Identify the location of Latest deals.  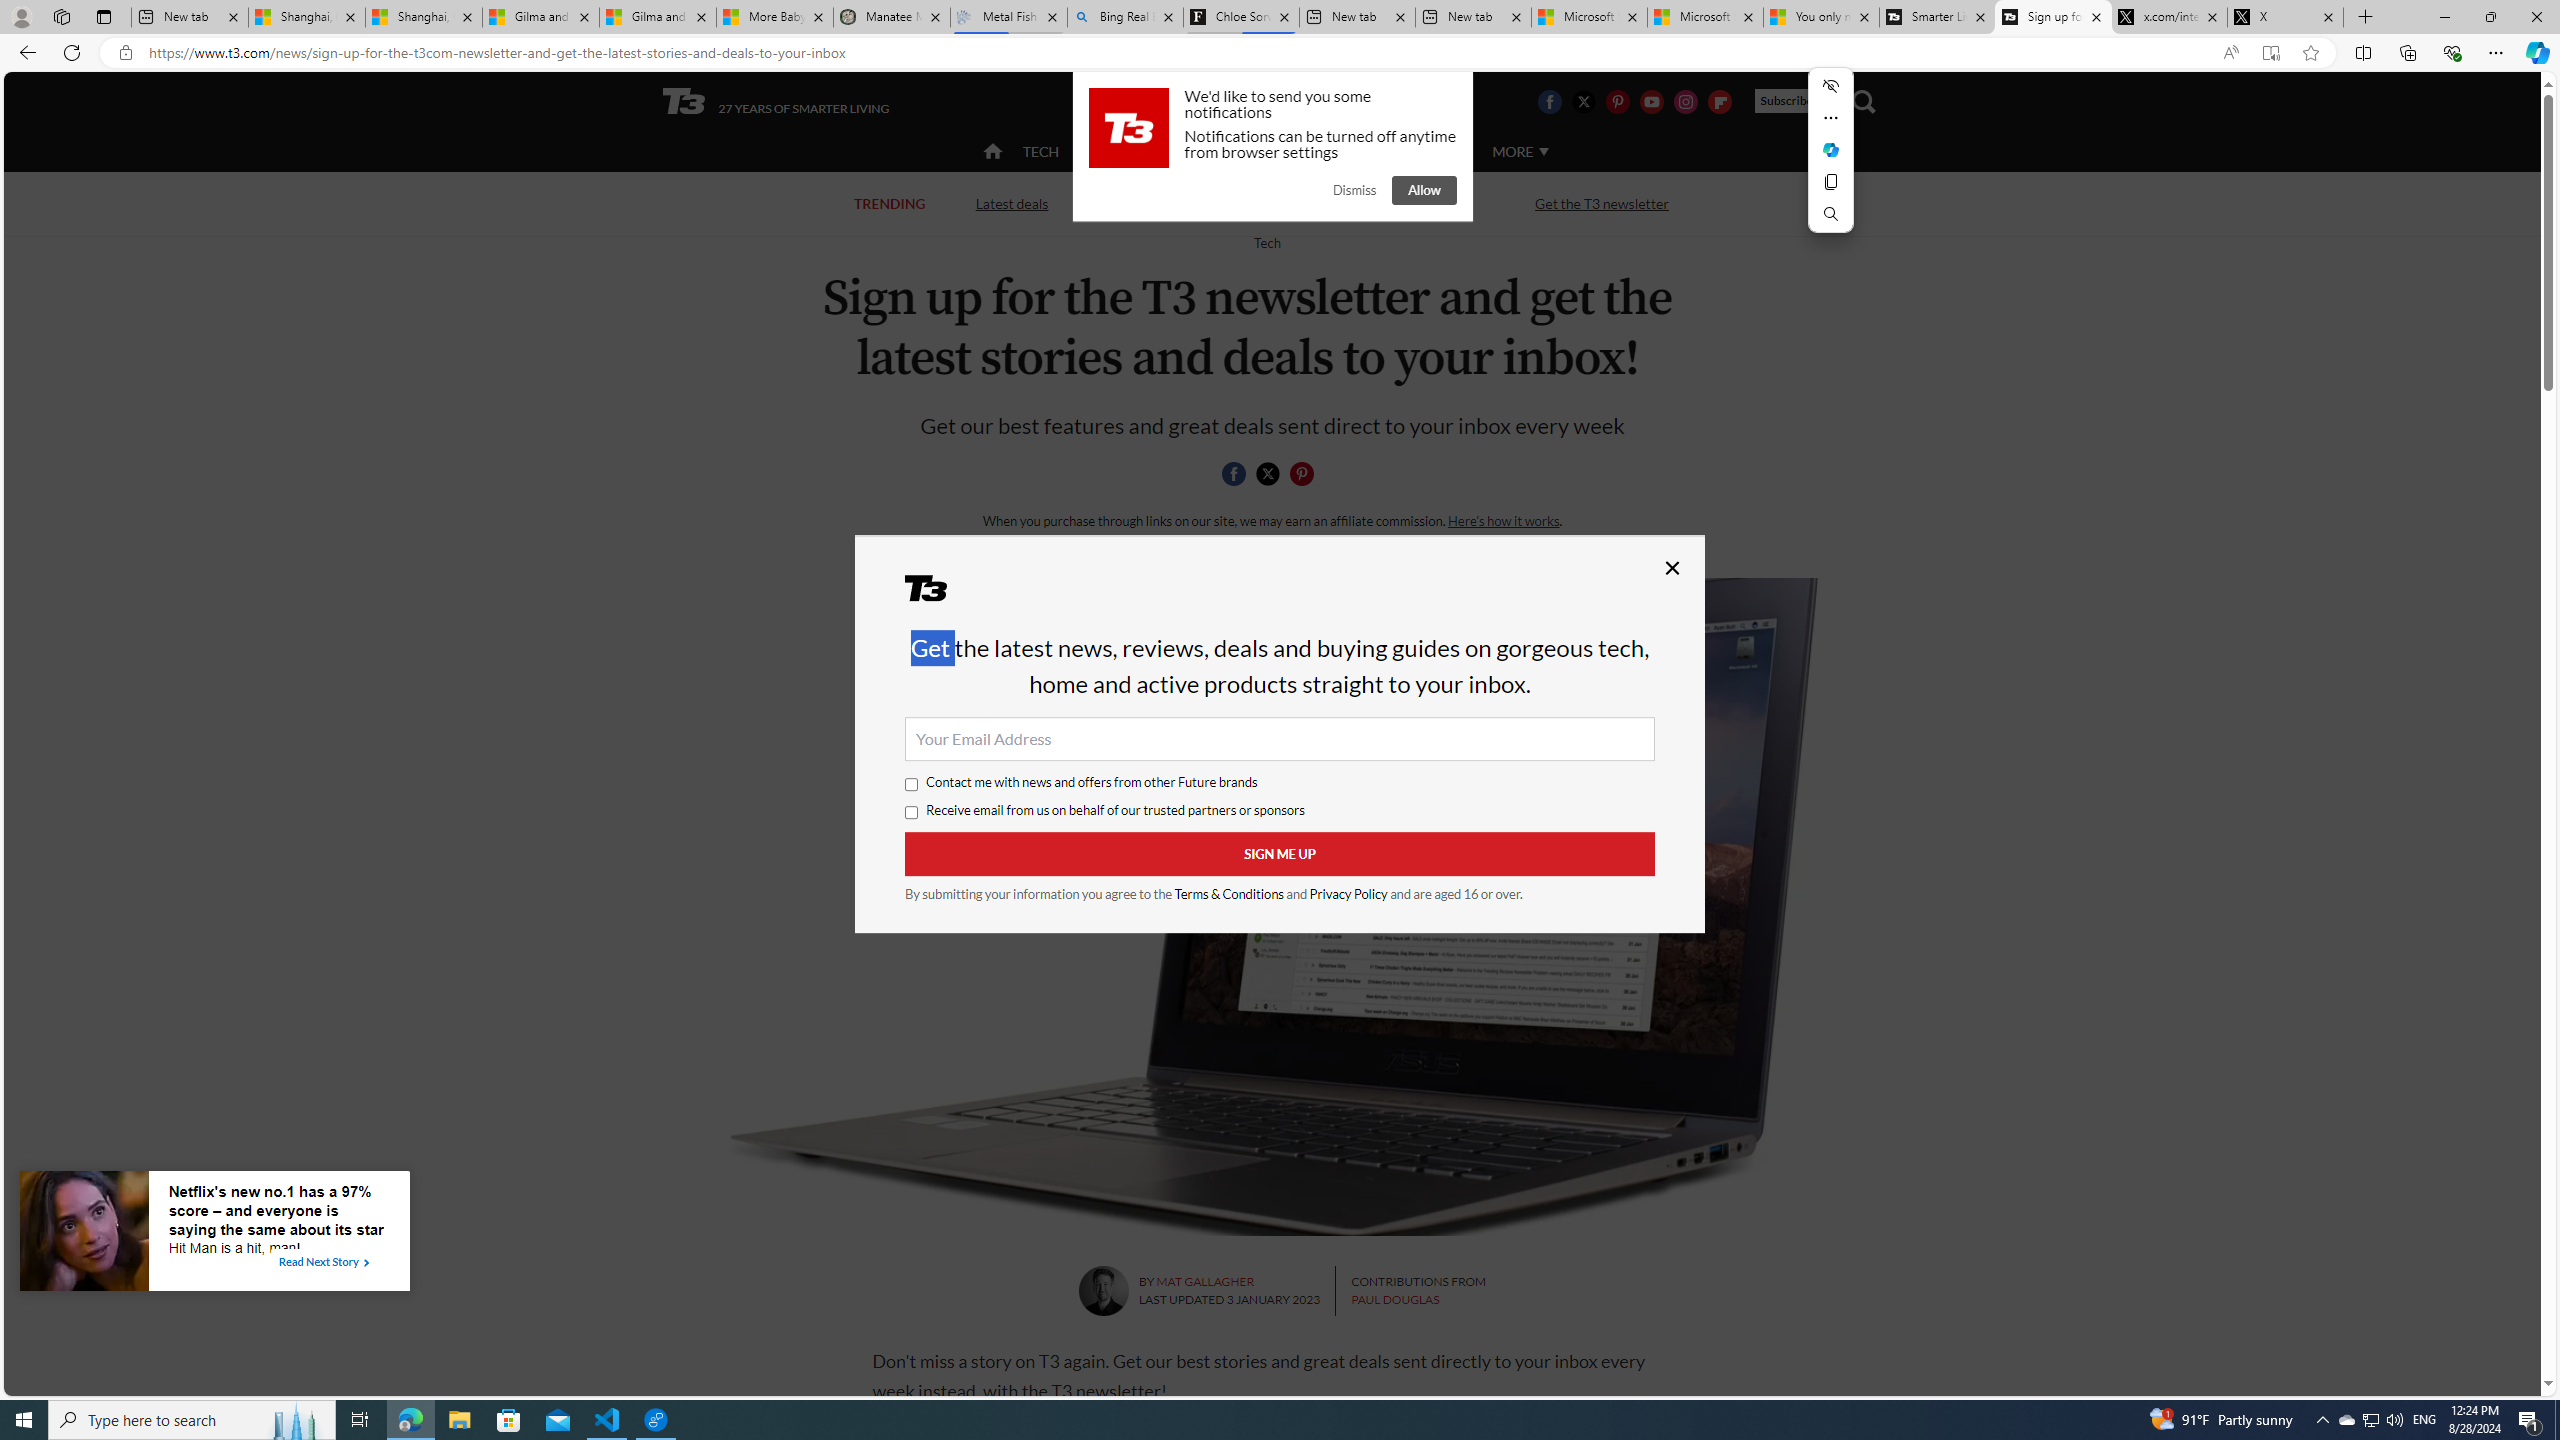
(1012, 204).